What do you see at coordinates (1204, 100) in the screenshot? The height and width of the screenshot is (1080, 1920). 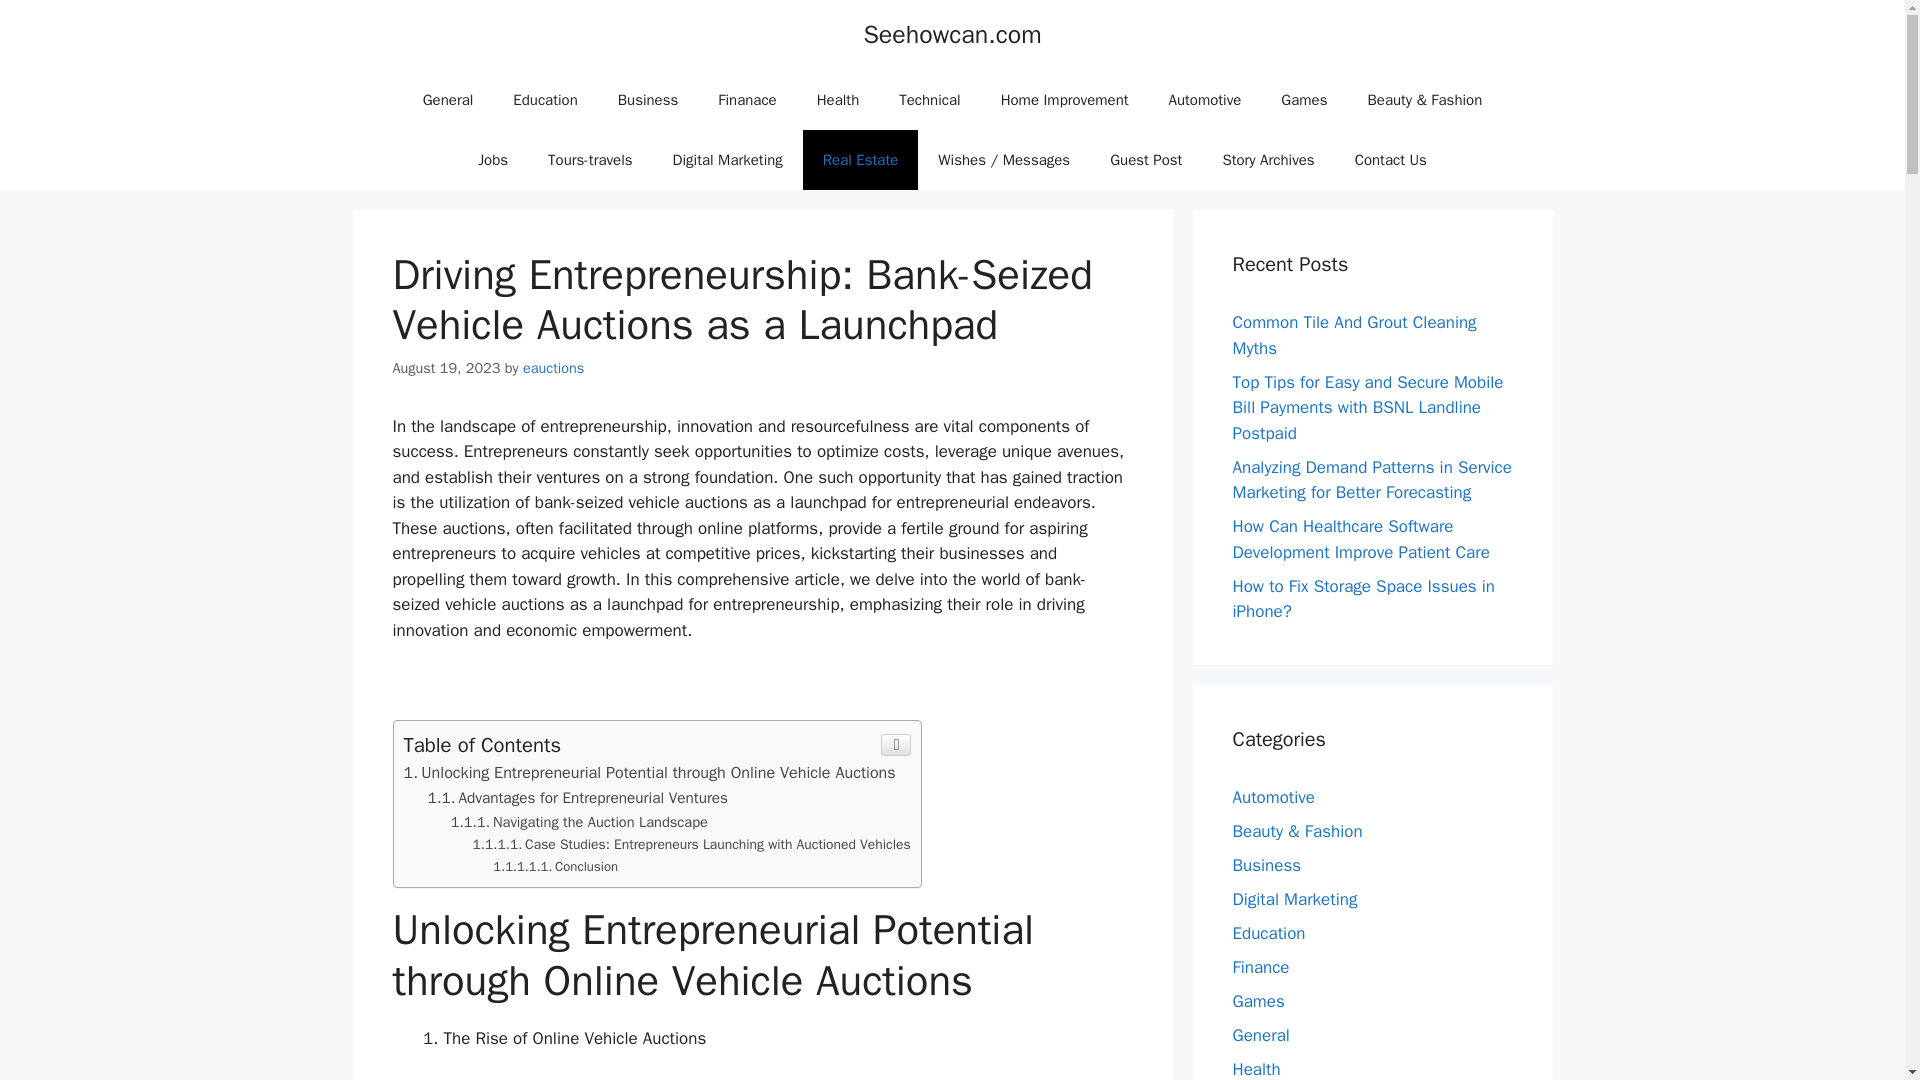 I see `Automotive` at bounding box center [1204, 100].